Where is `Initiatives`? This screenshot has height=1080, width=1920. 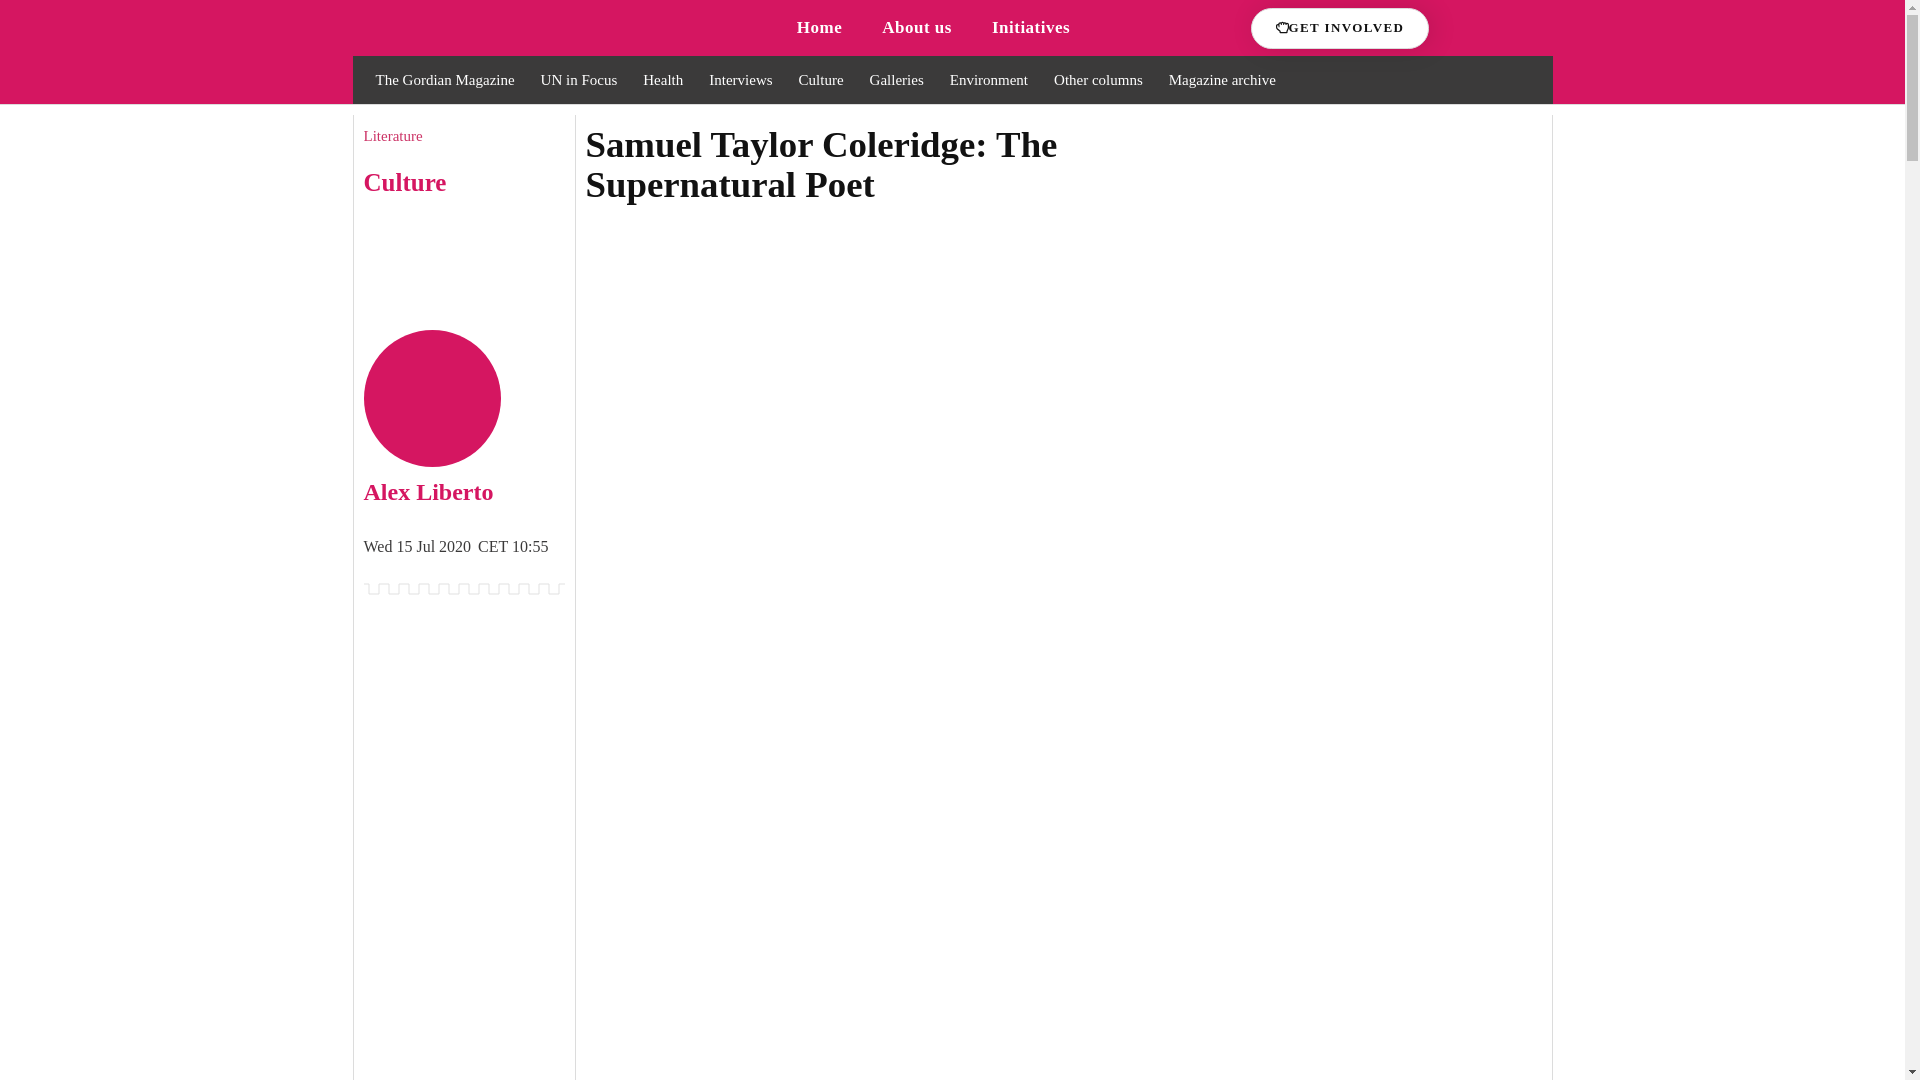
Initiatives is located at coordinates (1030, 28).